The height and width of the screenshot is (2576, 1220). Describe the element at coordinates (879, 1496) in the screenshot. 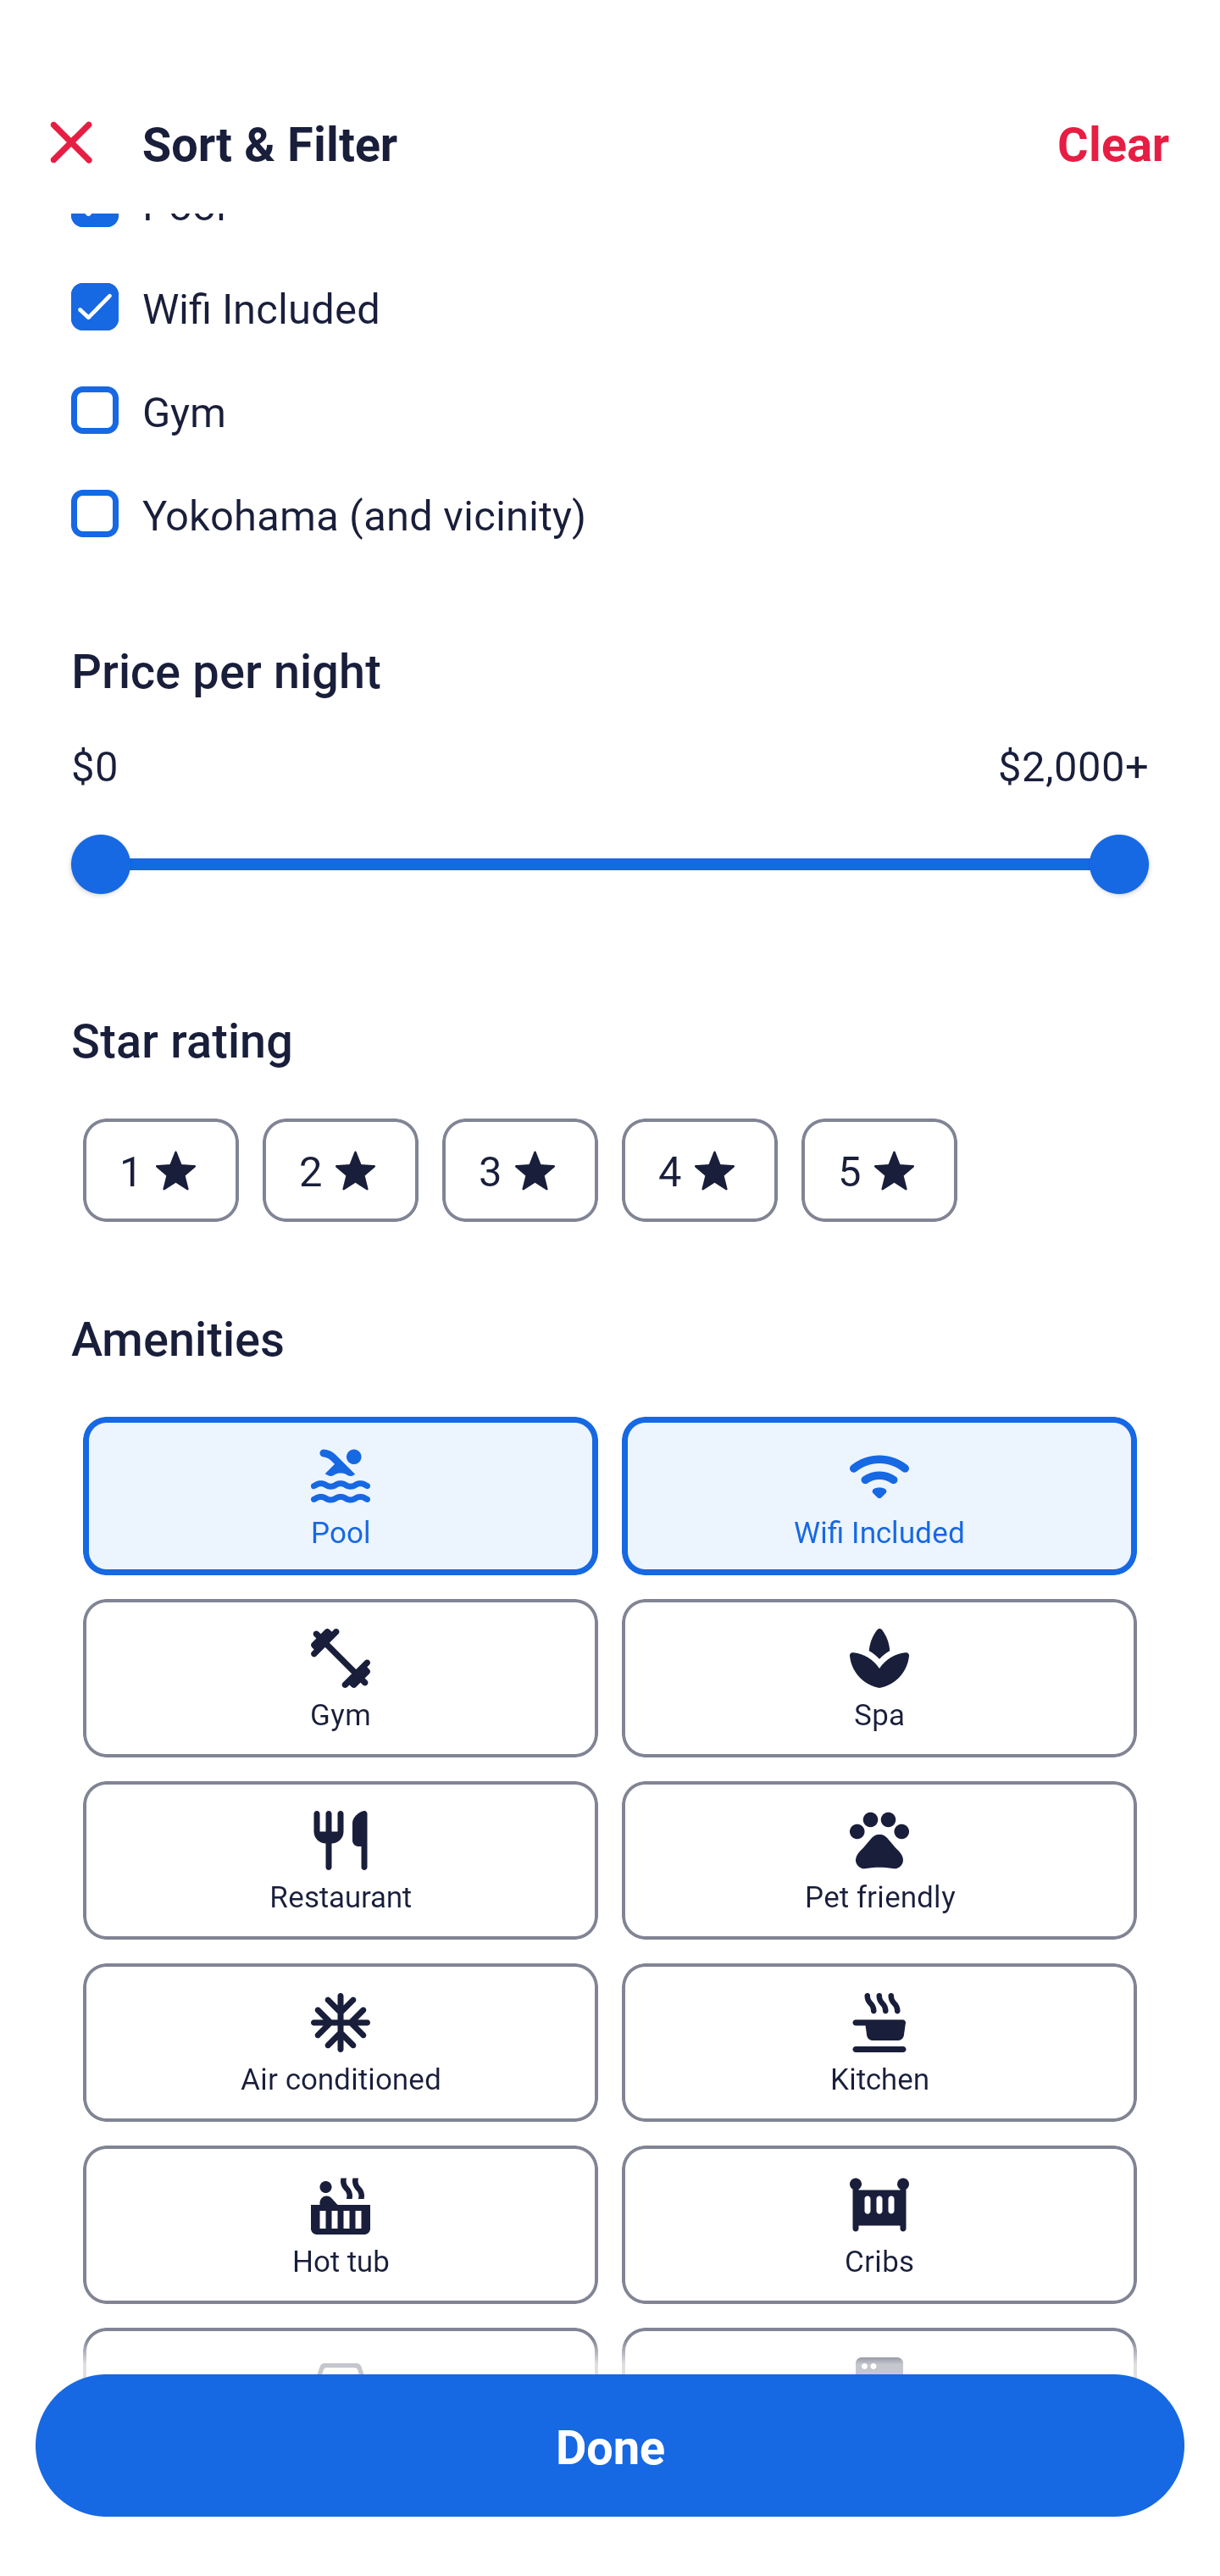

I see `Wifi Included` at that location.